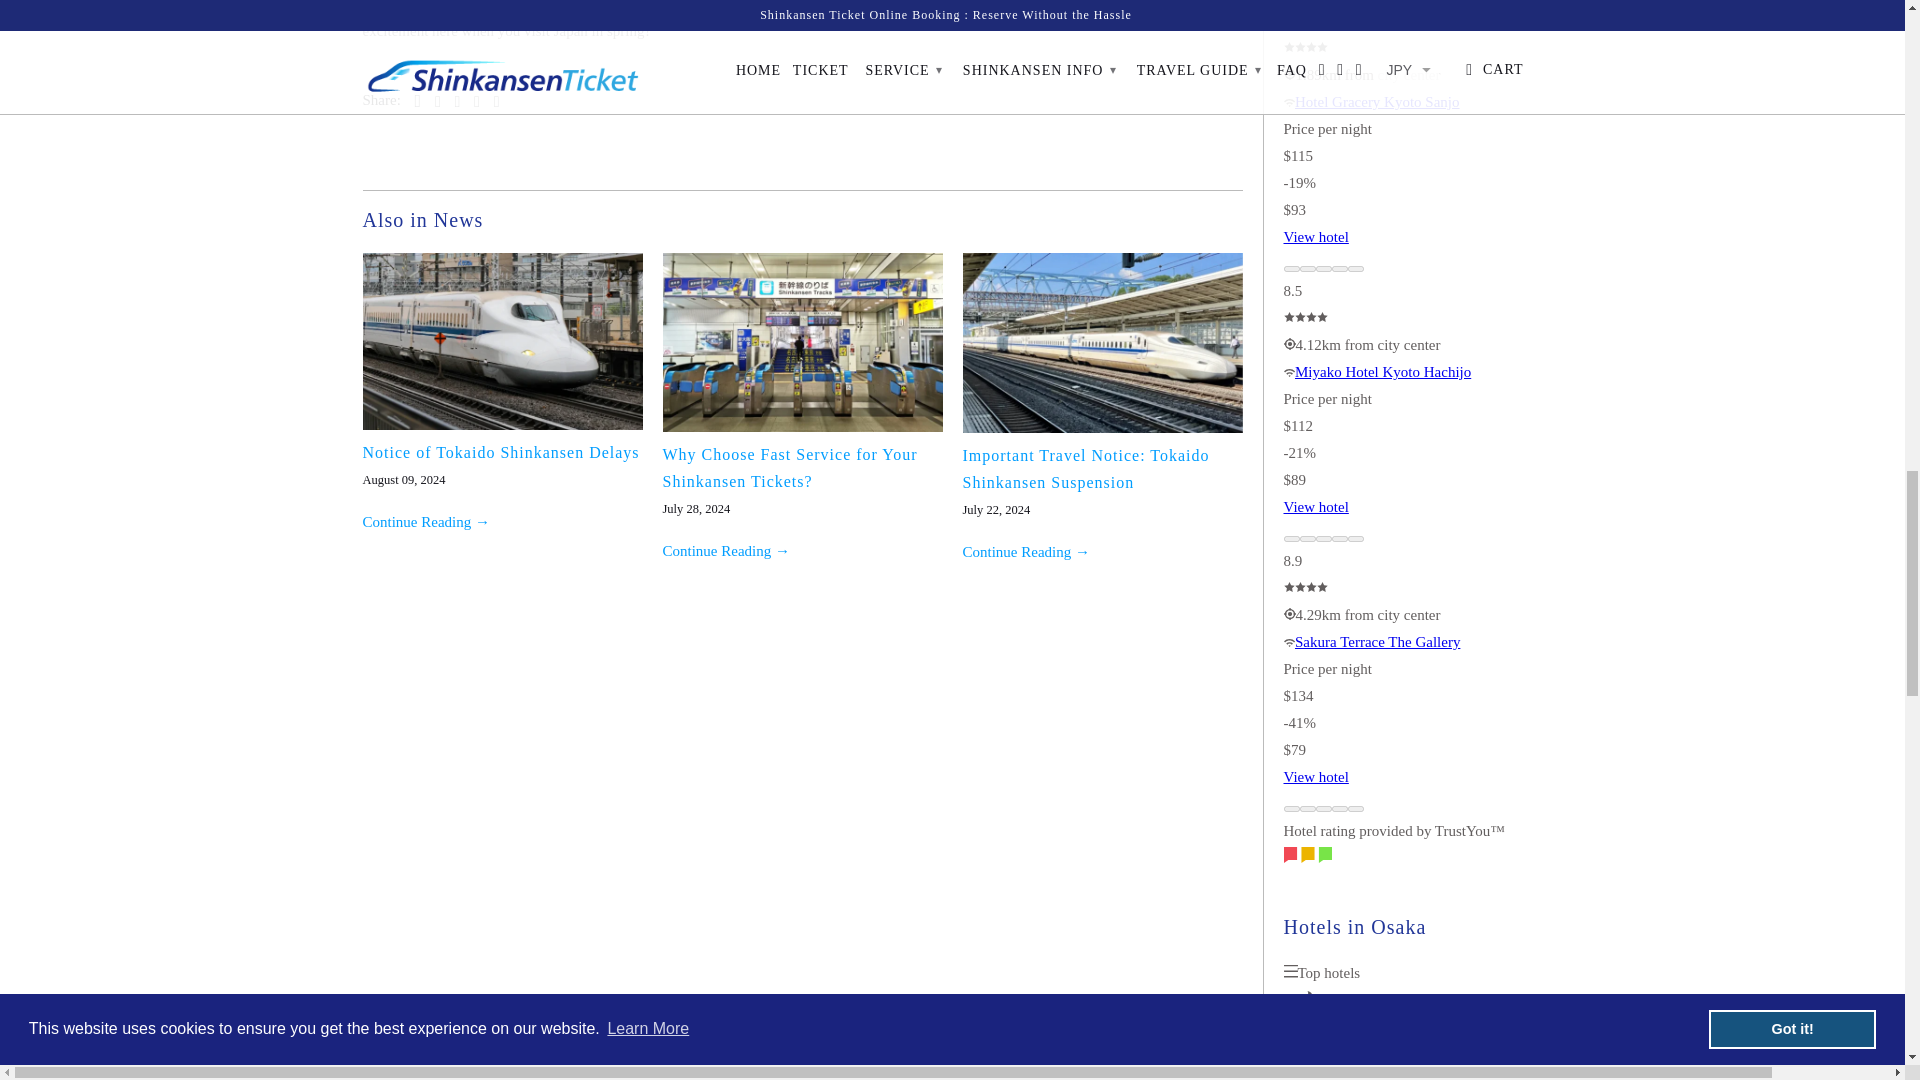 The width and height of the screenshot is (1920, 1080). What do you see at coordinates (802, 427) in the screenshot?
I see `Why Choose Fast Service for Your Shinkansen Tickets?` at bounding box center [802, 427].